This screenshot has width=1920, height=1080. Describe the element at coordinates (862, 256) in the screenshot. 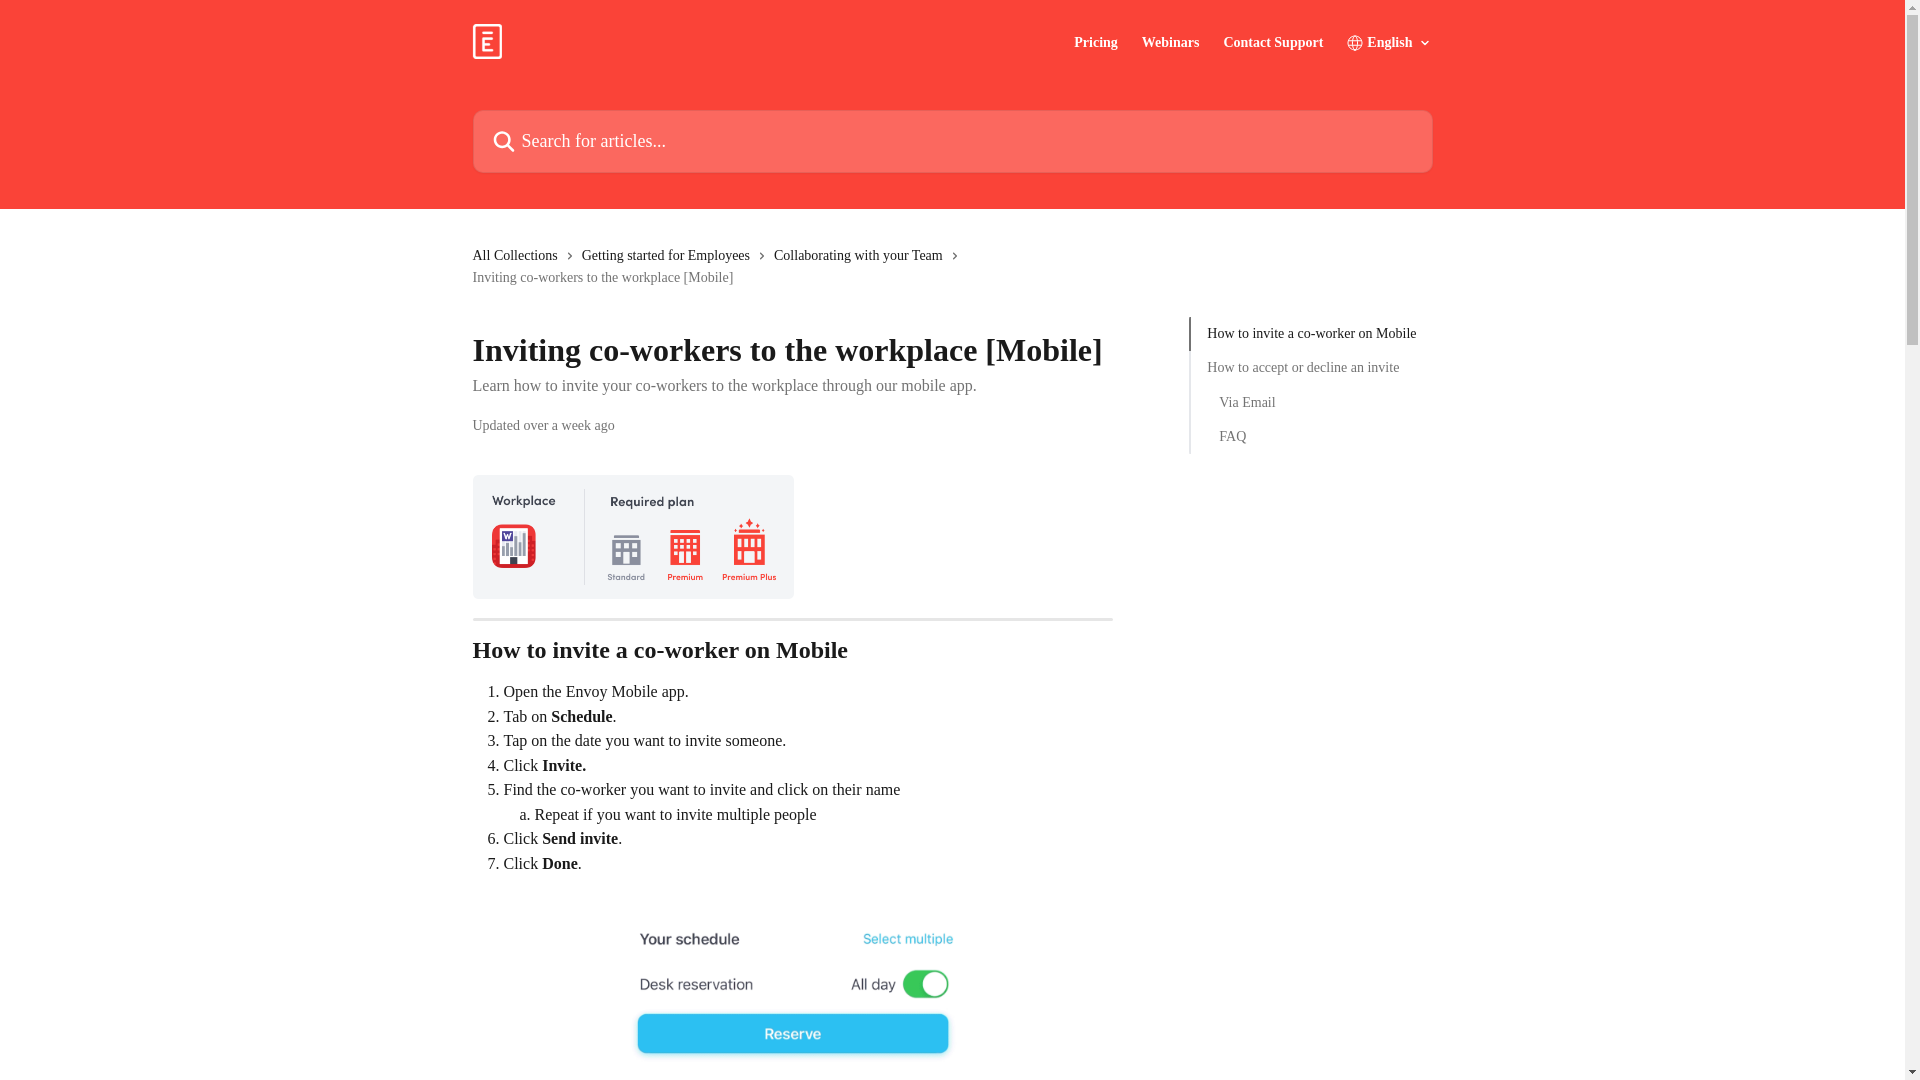

I see `Collaborating with your Team` at that location.